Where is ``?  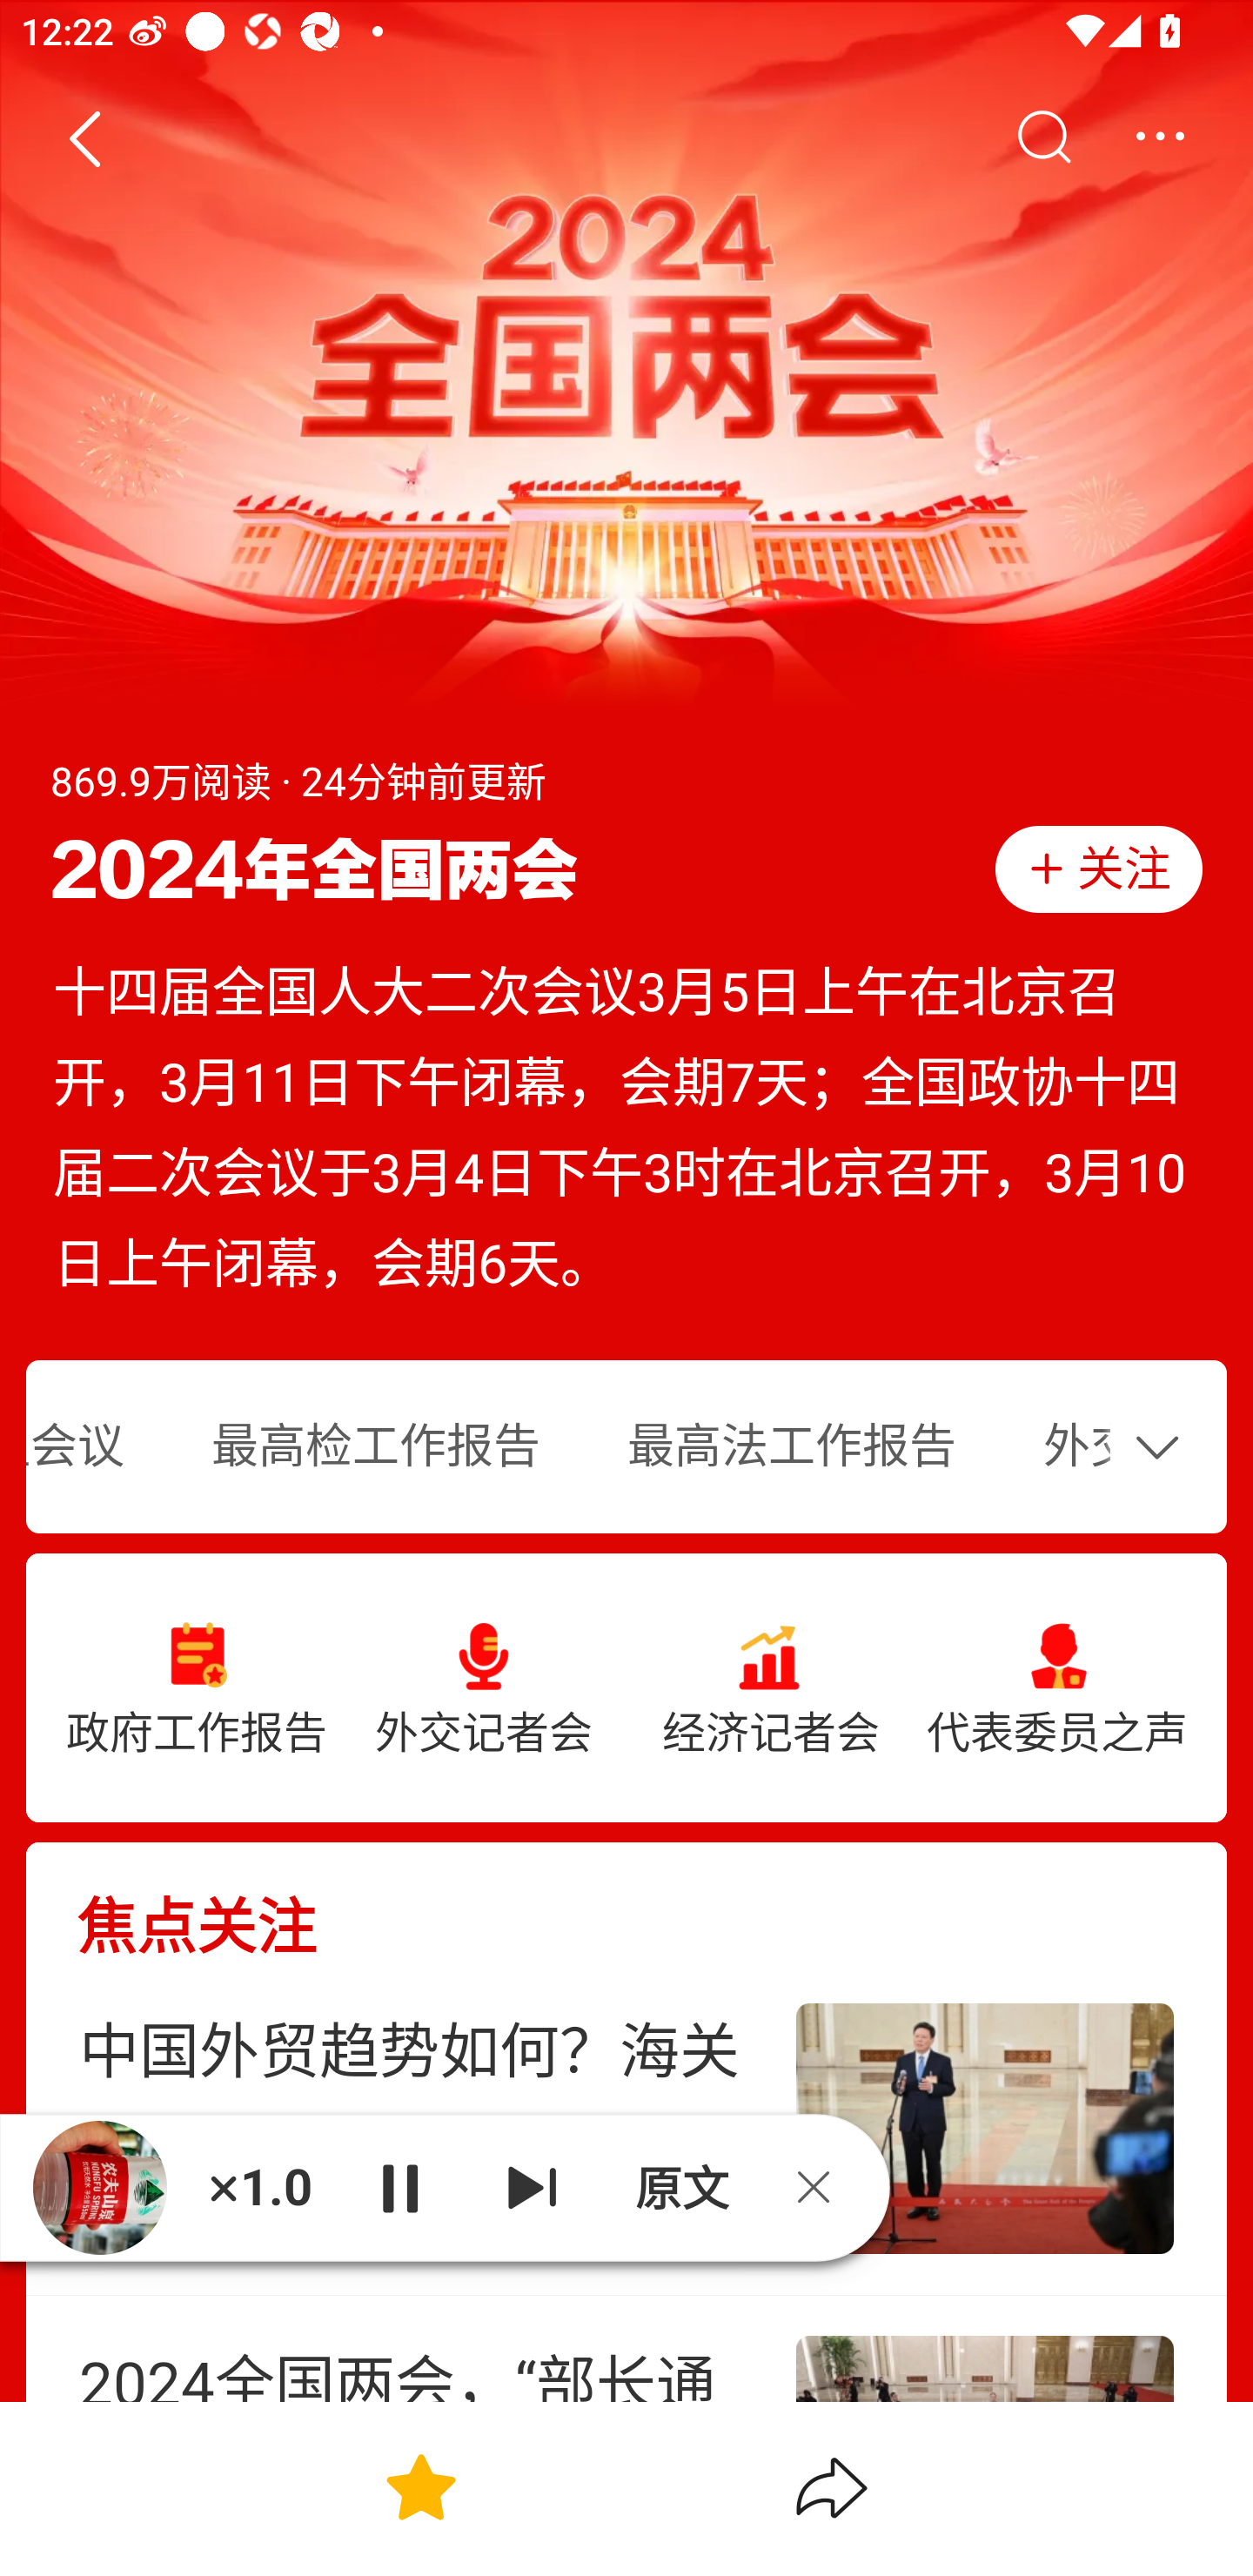
 is located at coordinates (1164, 1446).